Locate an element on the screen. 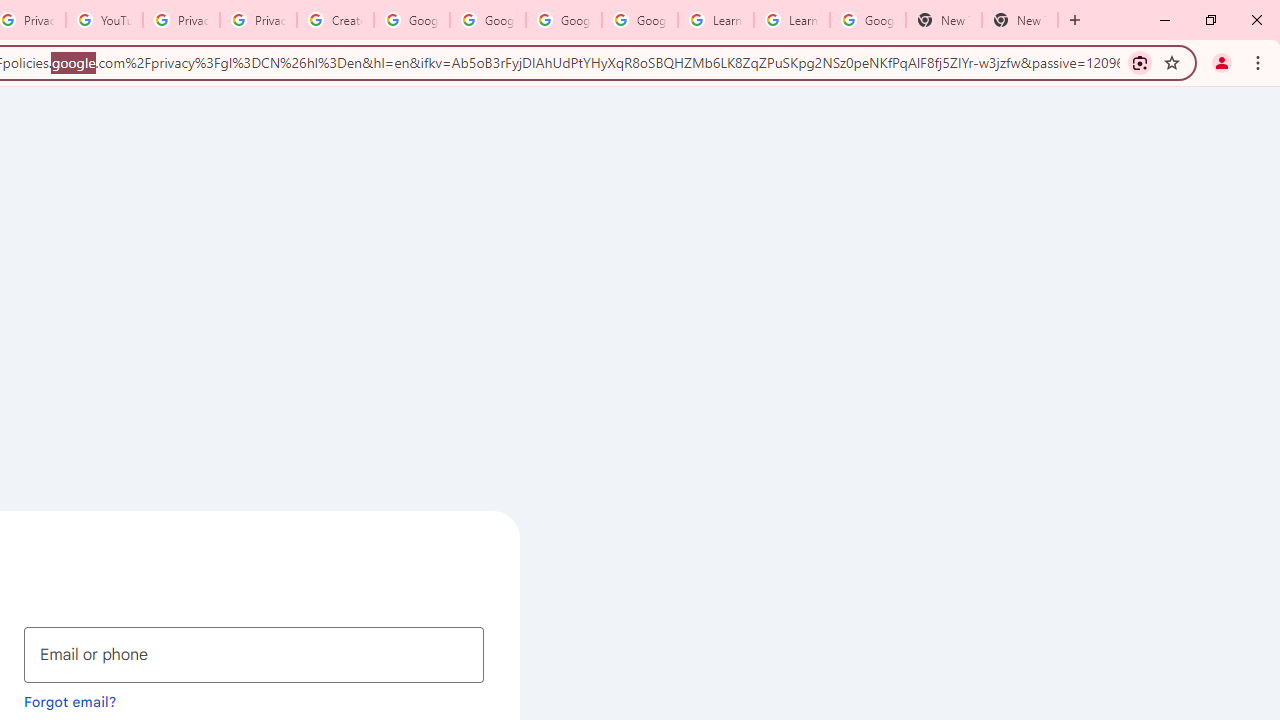 The image size is (1280, 720). New Tab is located at coordinates (944, 20).